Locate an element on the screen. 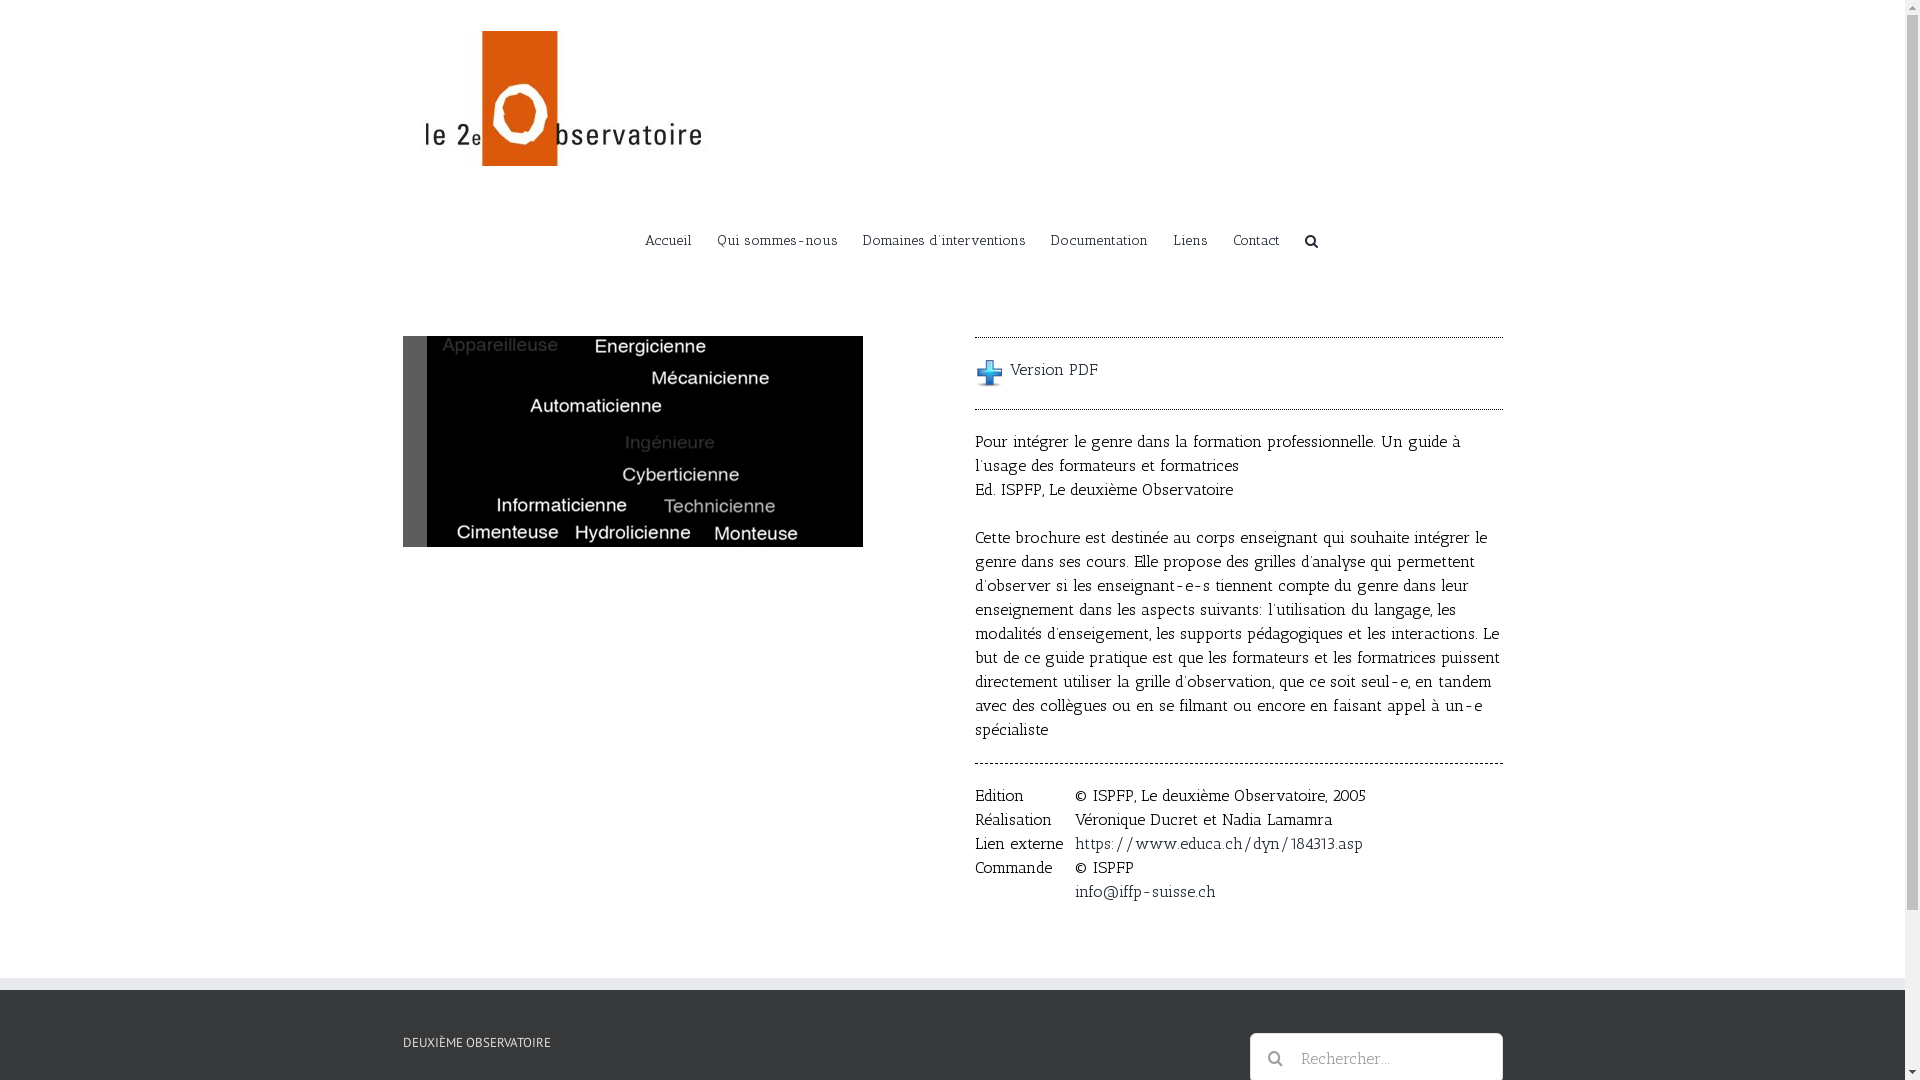 This screenshot has width=1920, height=1080. info@iffp-suisse.ch is located at coordinates (1146, 892).